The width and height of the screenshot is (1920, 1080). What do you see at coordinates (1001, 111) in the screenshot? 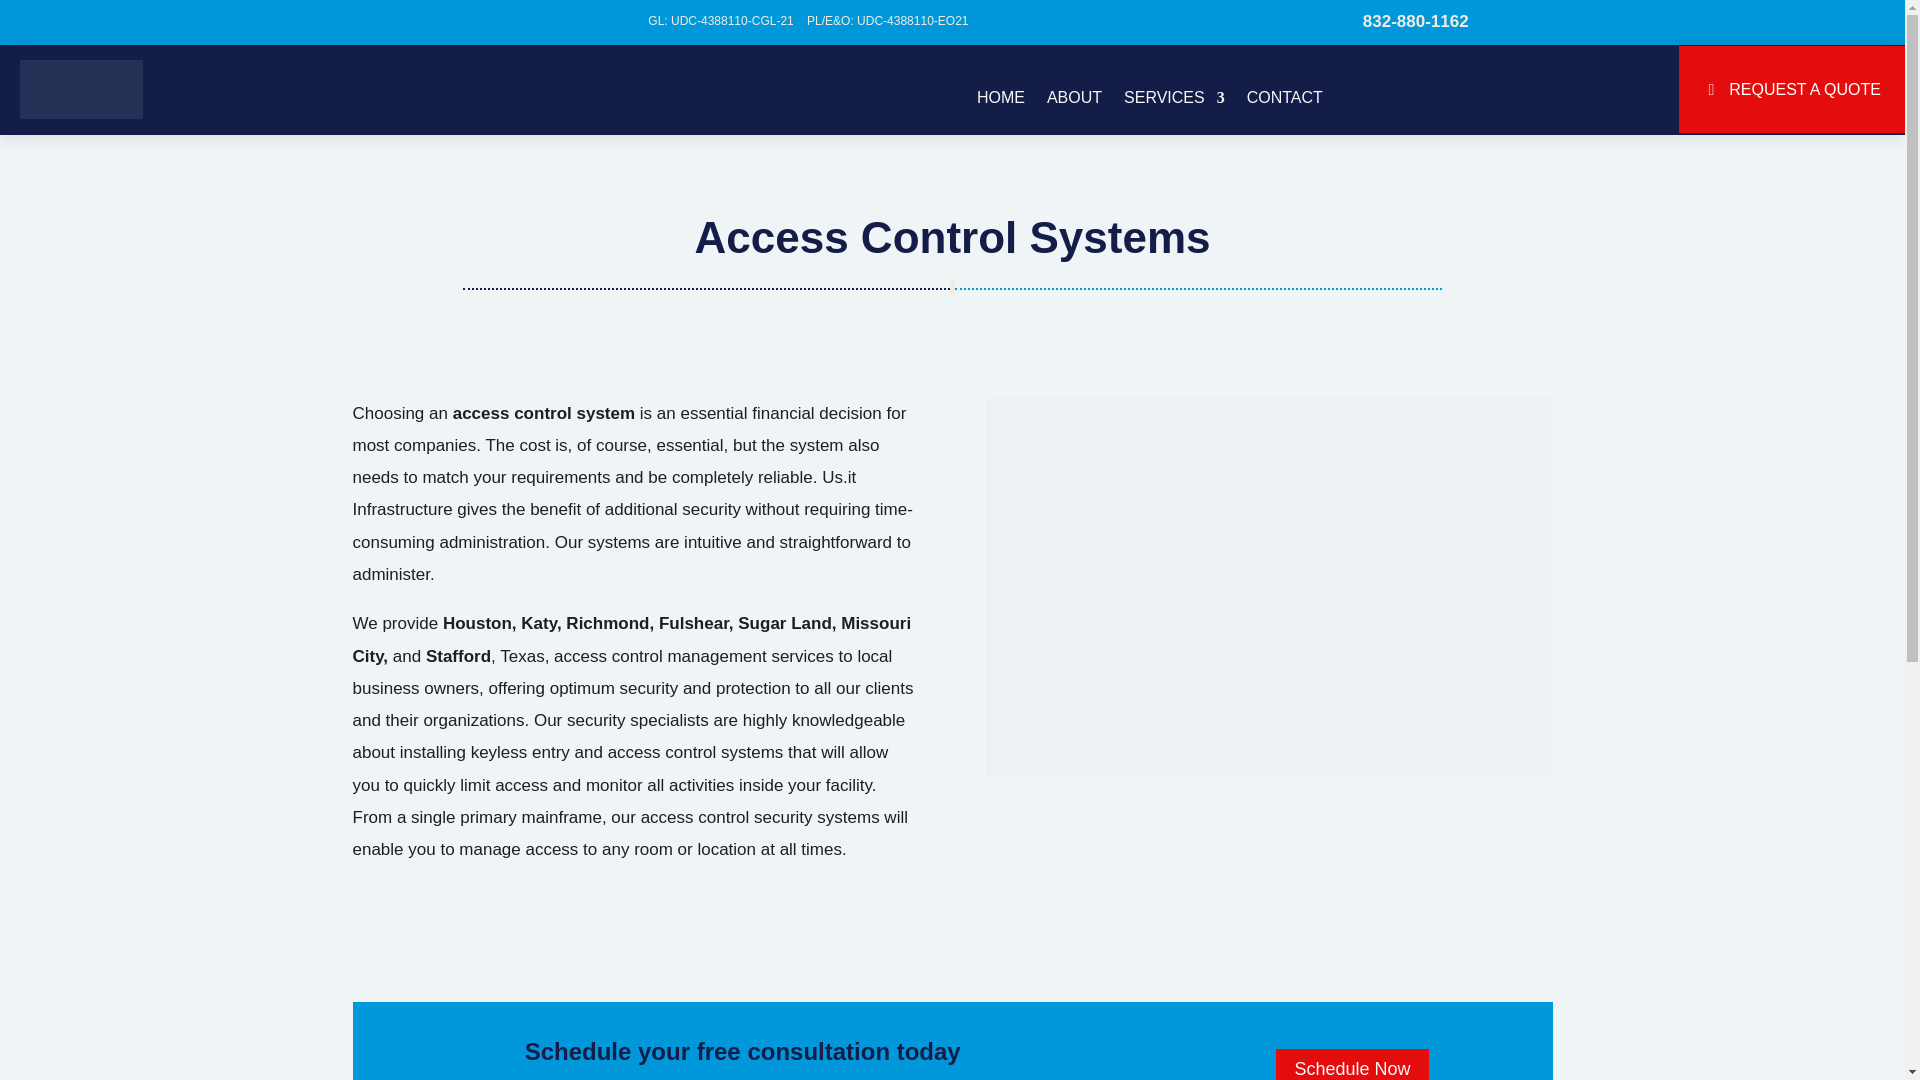
I see `HOME` at bounding box center [1001, 111].